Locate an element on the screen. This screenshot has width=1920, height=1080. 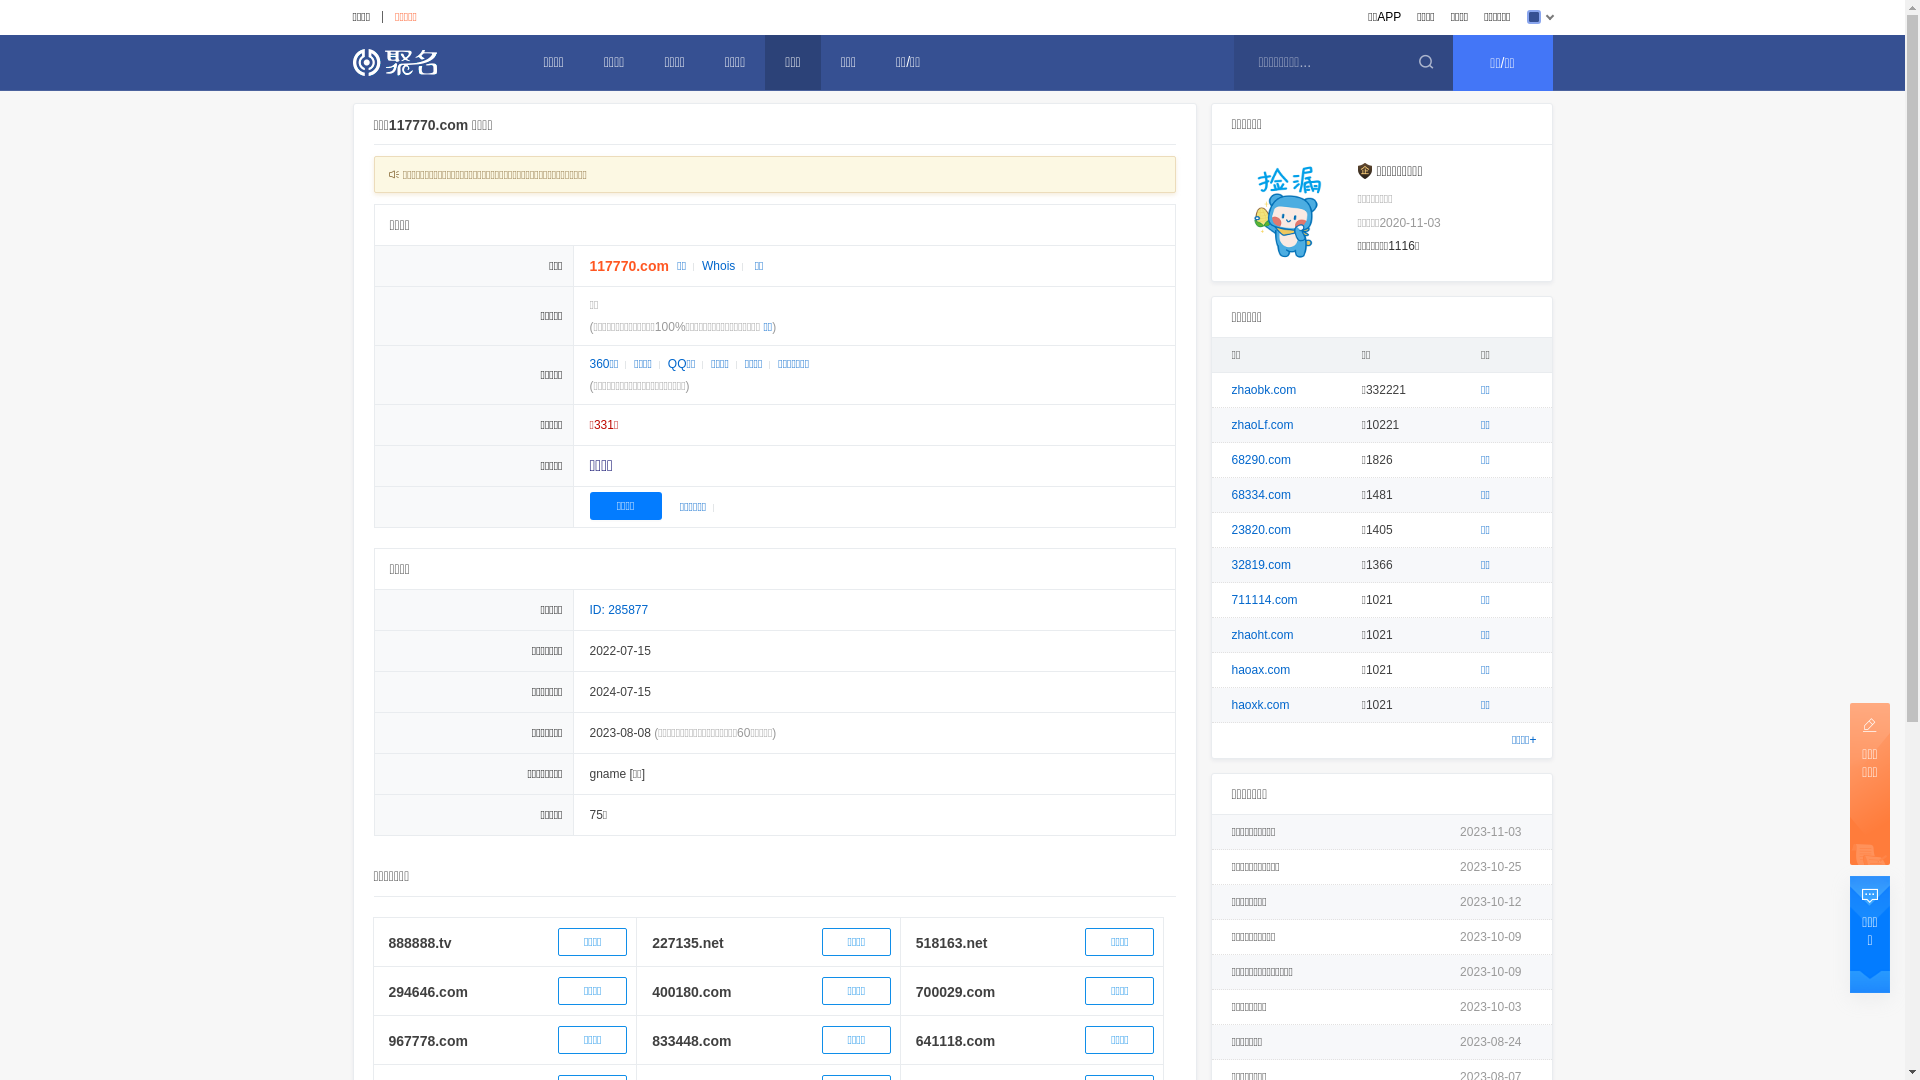
zhaobk.com is located at coordinates (1264, 390).